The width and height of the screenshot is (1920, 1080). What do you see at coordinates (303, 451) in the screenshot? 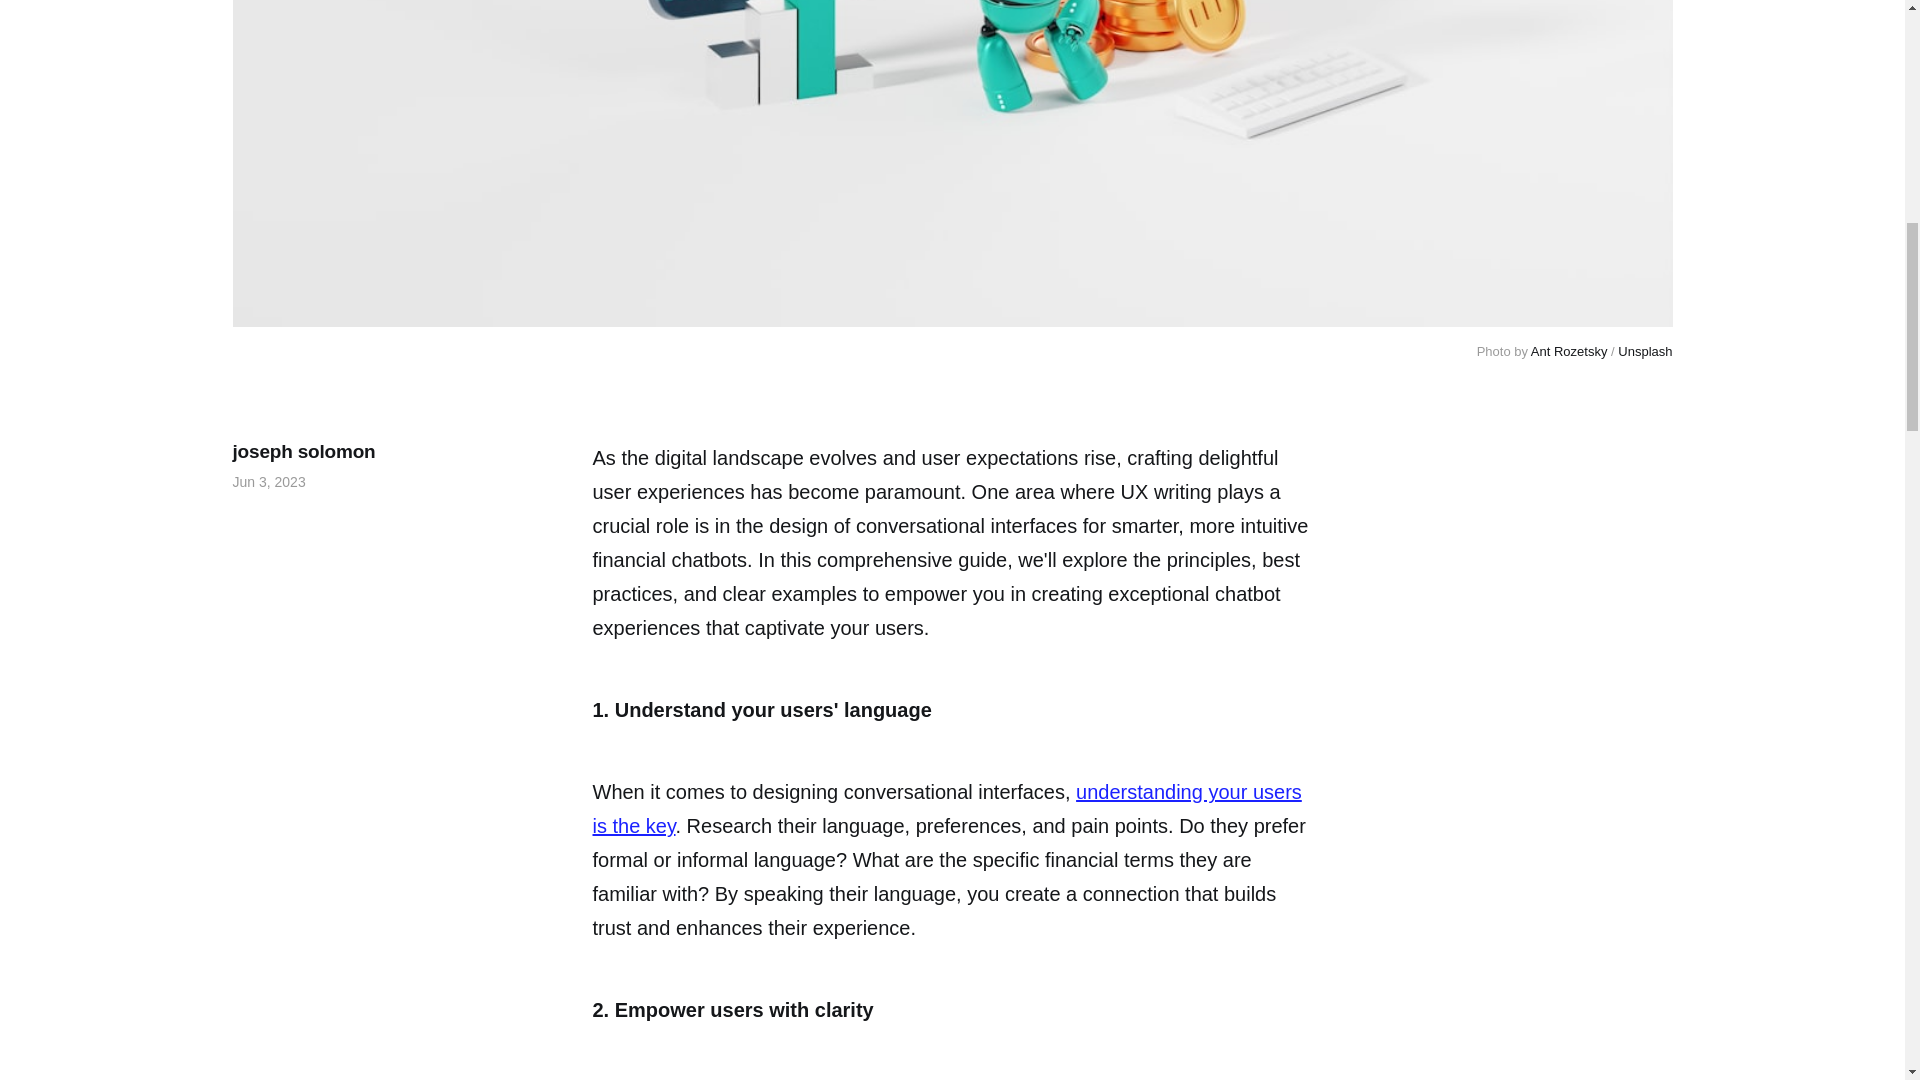
I see `joseph solomon` at bounding box center [303, 451].